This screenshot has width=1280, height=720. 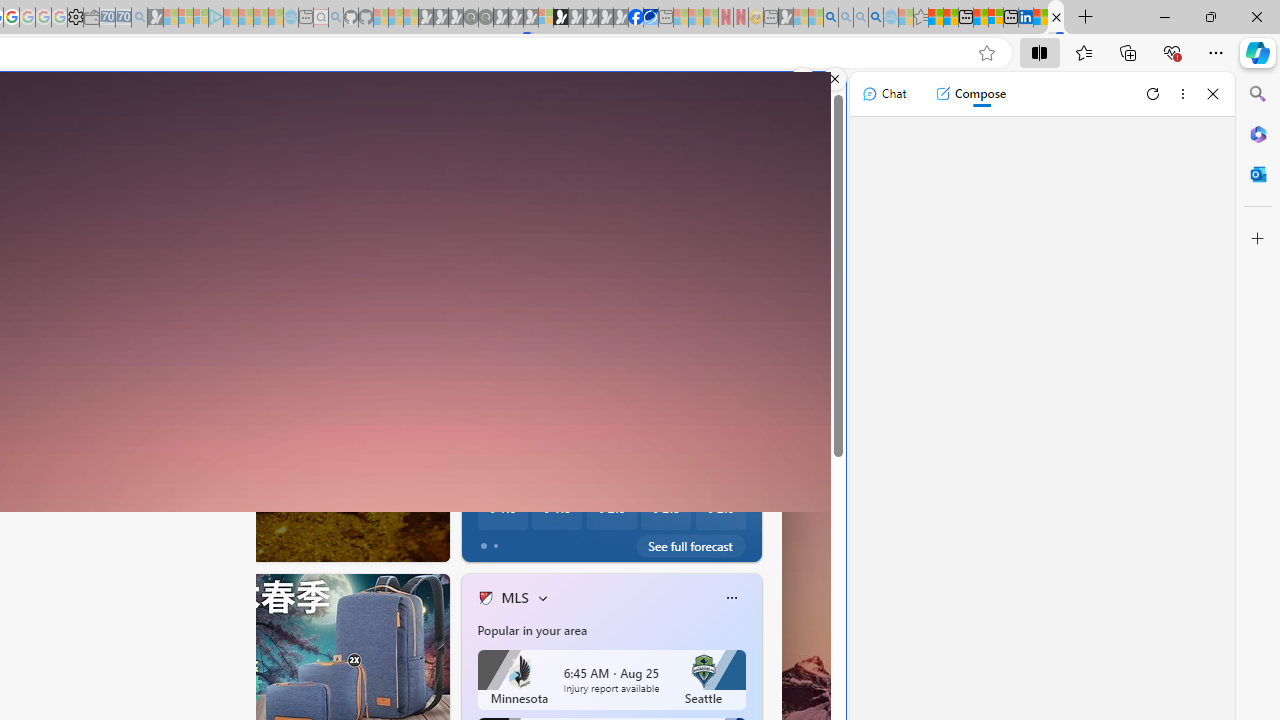 I want to click on 39 Like, so click(x=487, y=541).